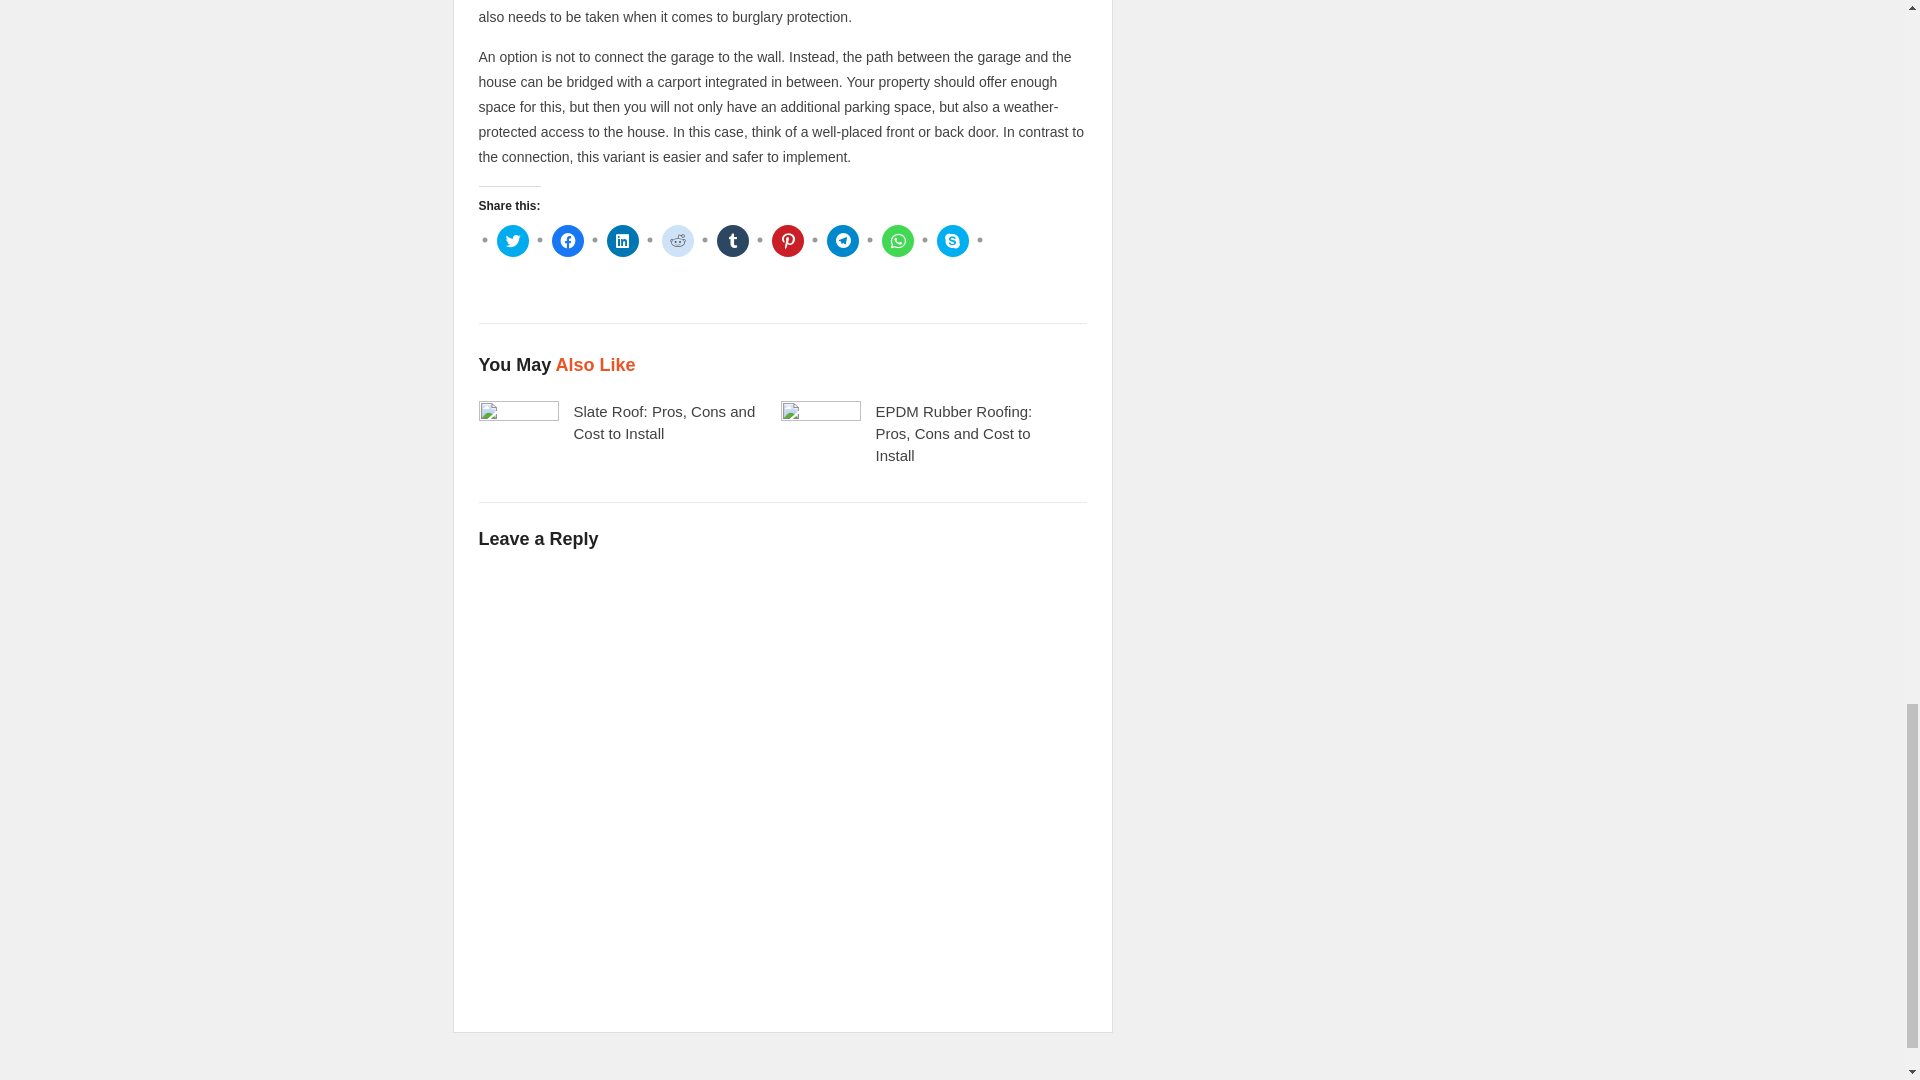  What do you see at coordinates (665, 422) in the screenshot?
I see `Slate Roof: Pros, Cons and Cost to Install` at bounding box center [665, 422].